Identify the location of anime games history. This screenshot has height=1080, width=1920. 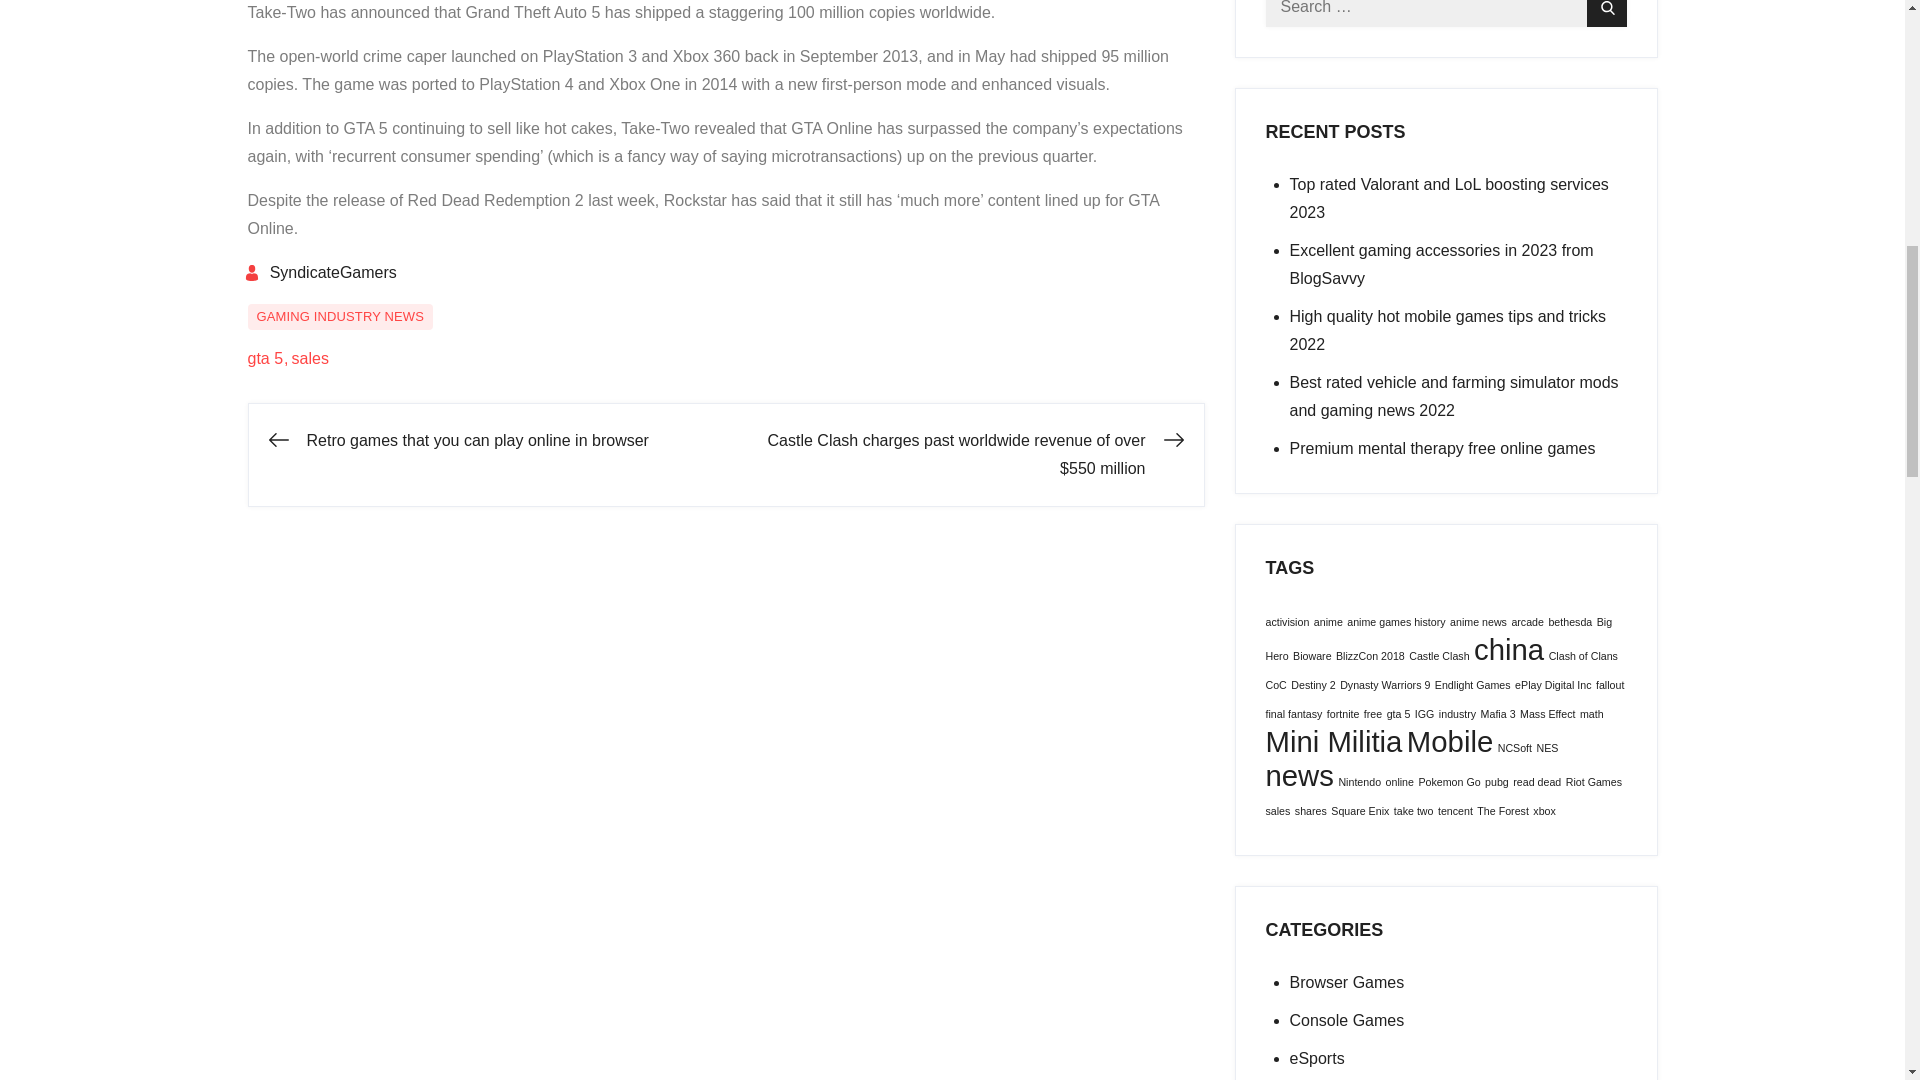
(1396, 621).